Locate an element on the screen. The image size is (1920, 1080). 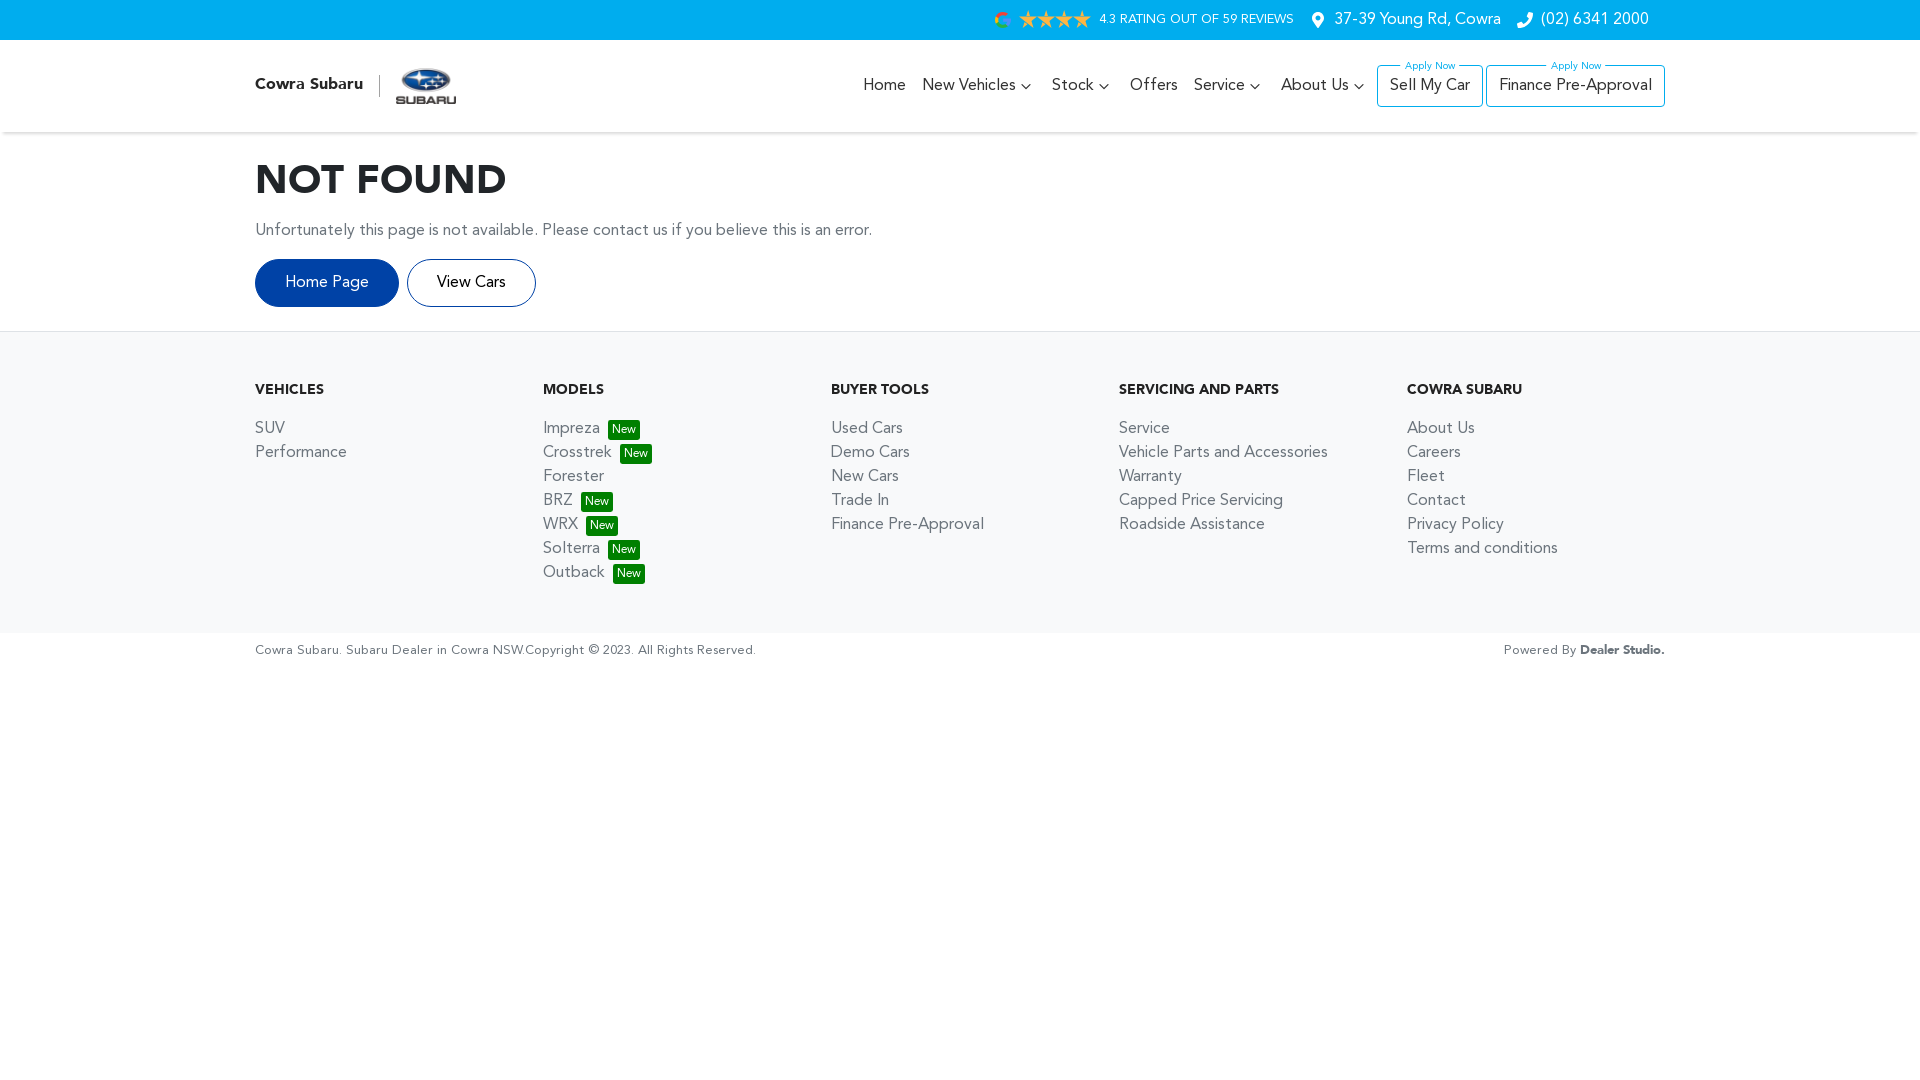
Used Cars is located at coordinates (867, 429).